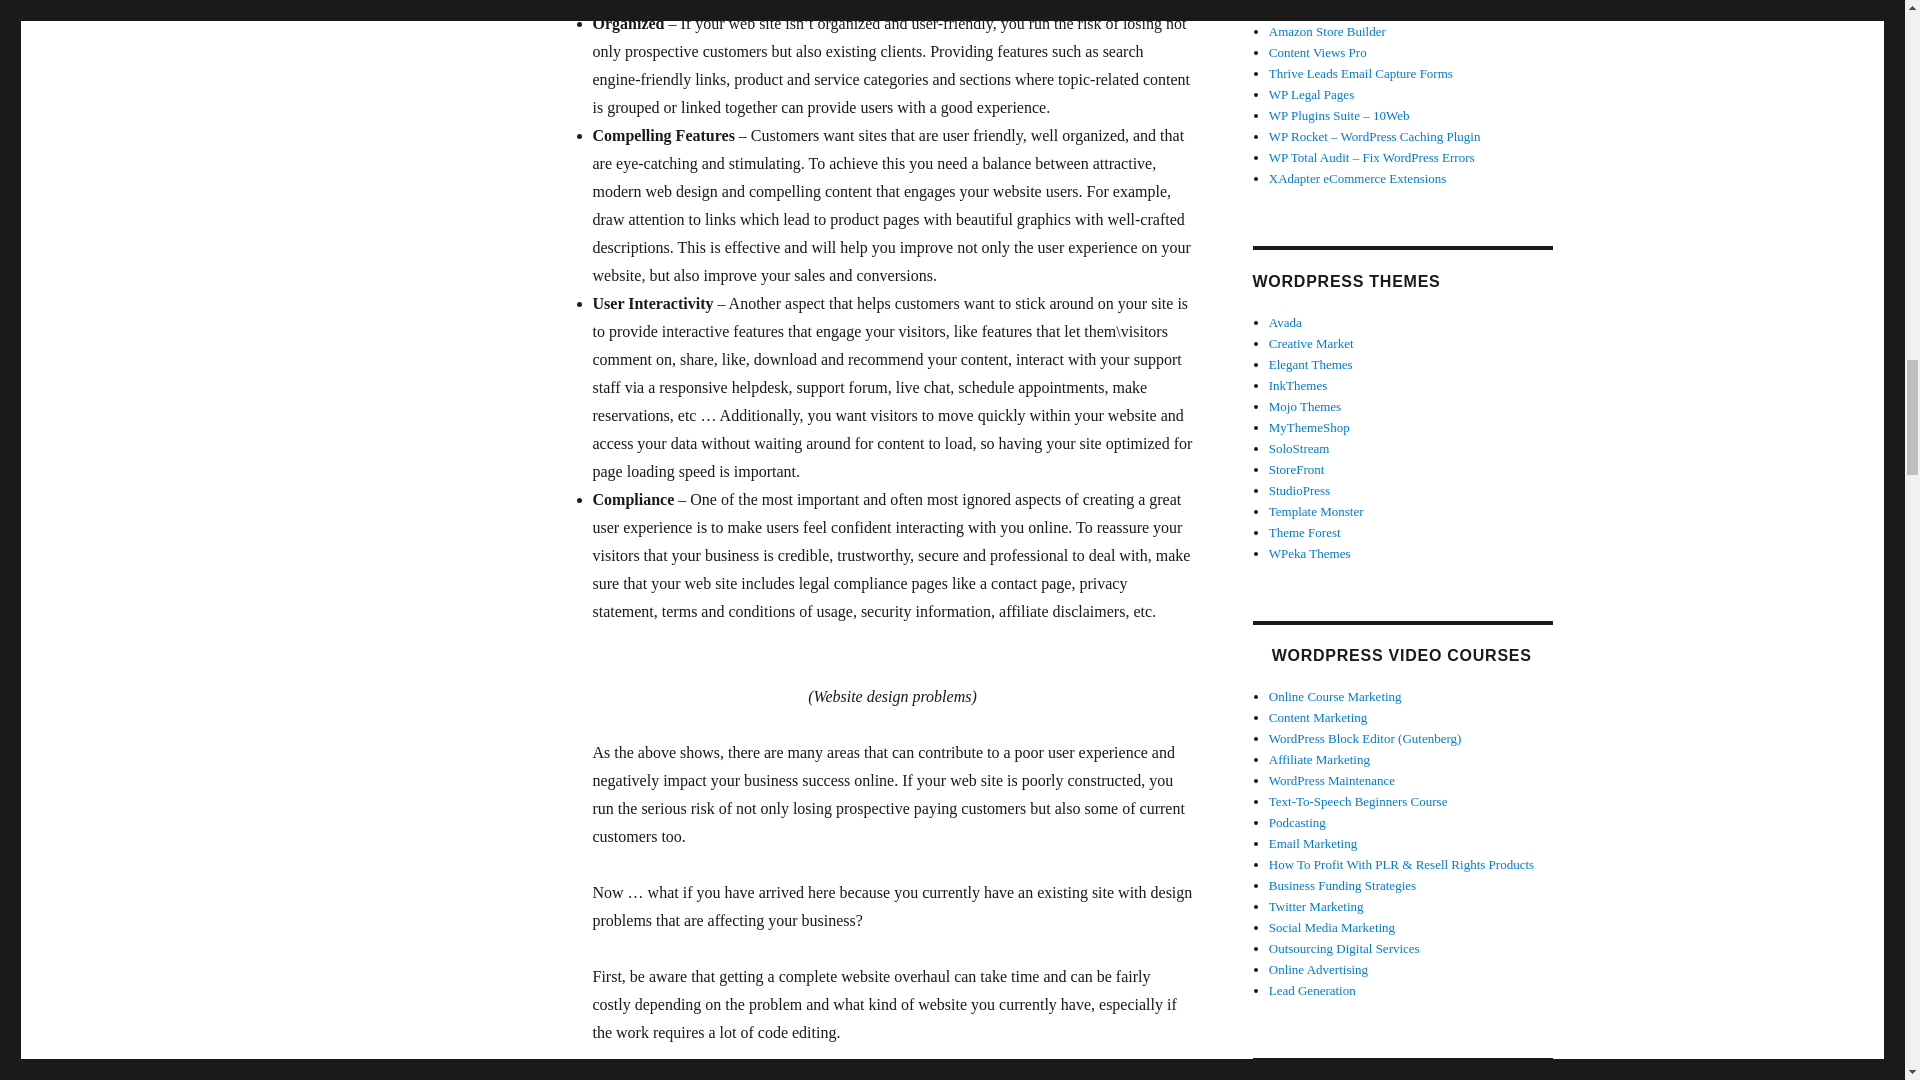 The width and height of the screenshot is (1920, 1080). Describe the element at coordinates (1341, 10) in the screenshot. I see `Display your Instagram feed on your WordPress site!` at that location.